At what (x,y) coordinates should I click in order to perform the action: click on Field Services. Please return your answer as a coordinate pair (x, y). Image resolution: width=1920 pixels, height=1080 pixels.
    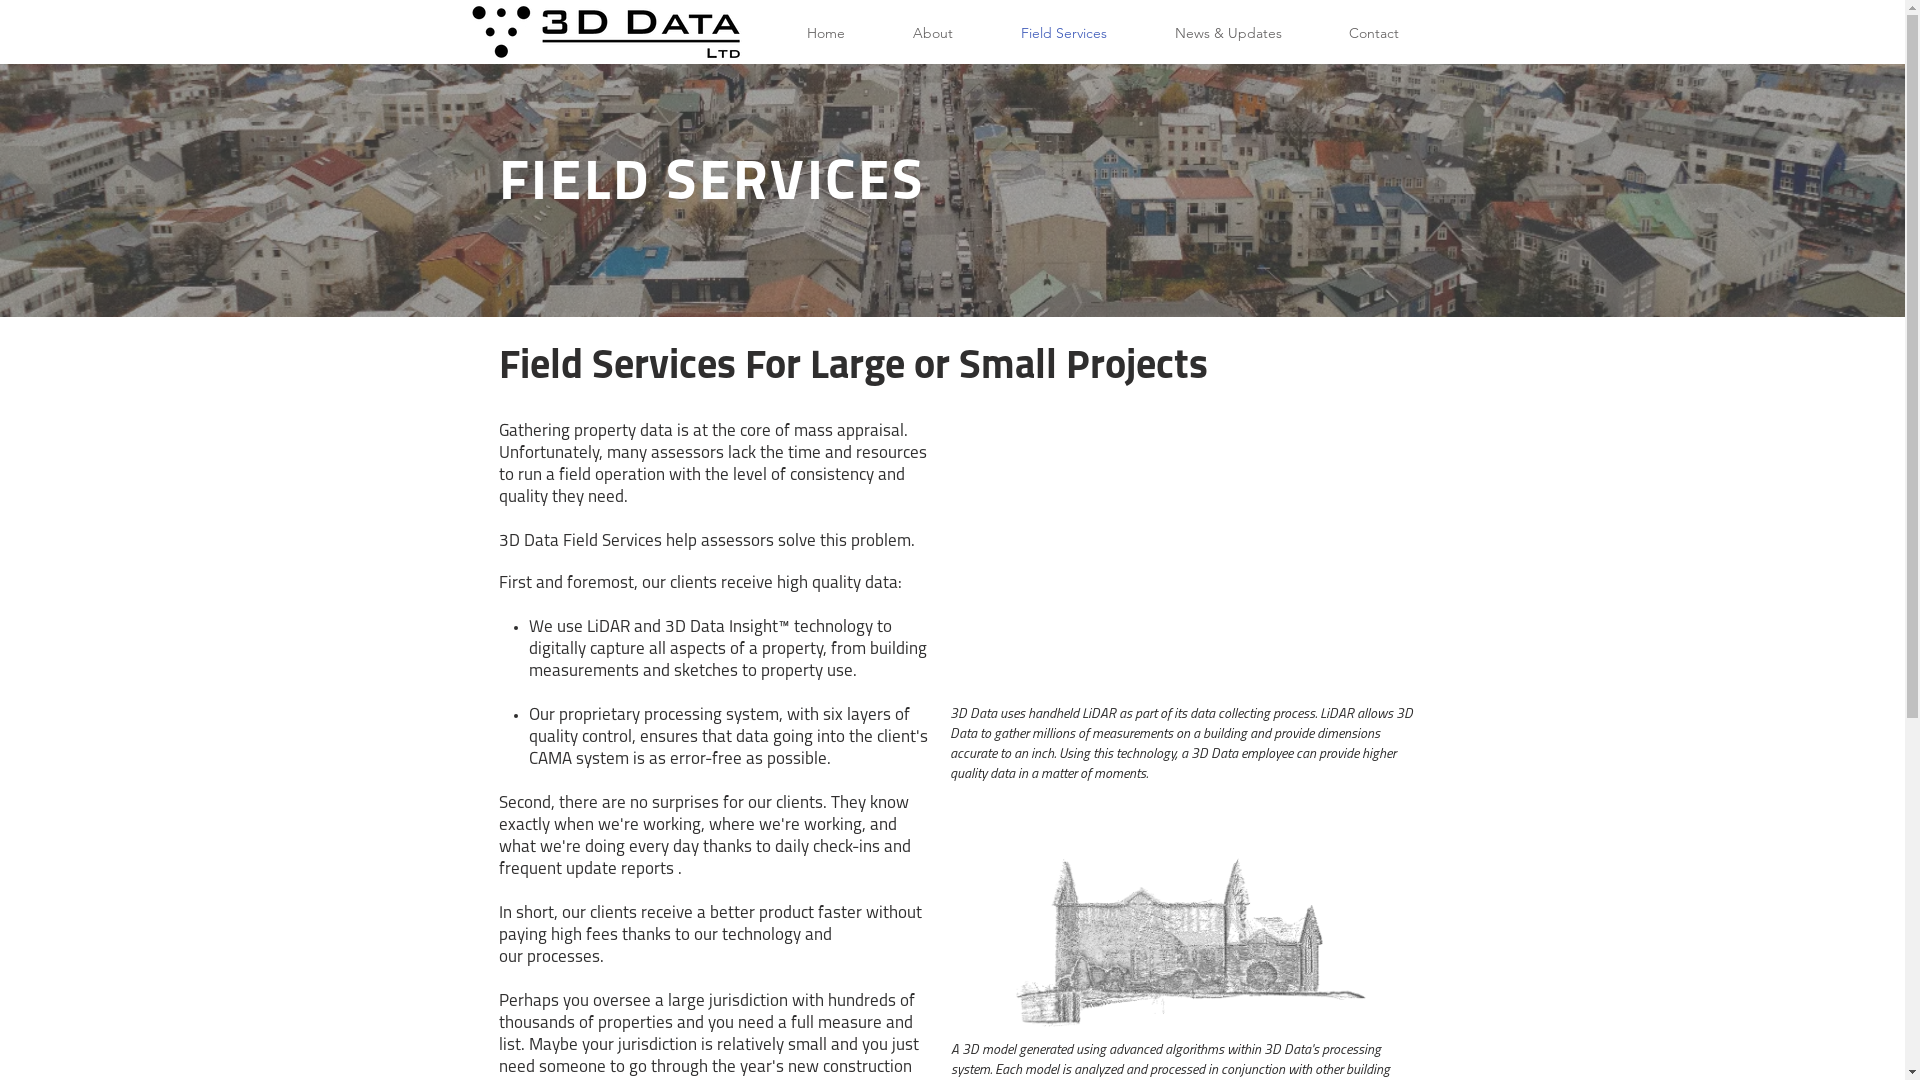
    Looking at the image, I should click on (1063, 34).